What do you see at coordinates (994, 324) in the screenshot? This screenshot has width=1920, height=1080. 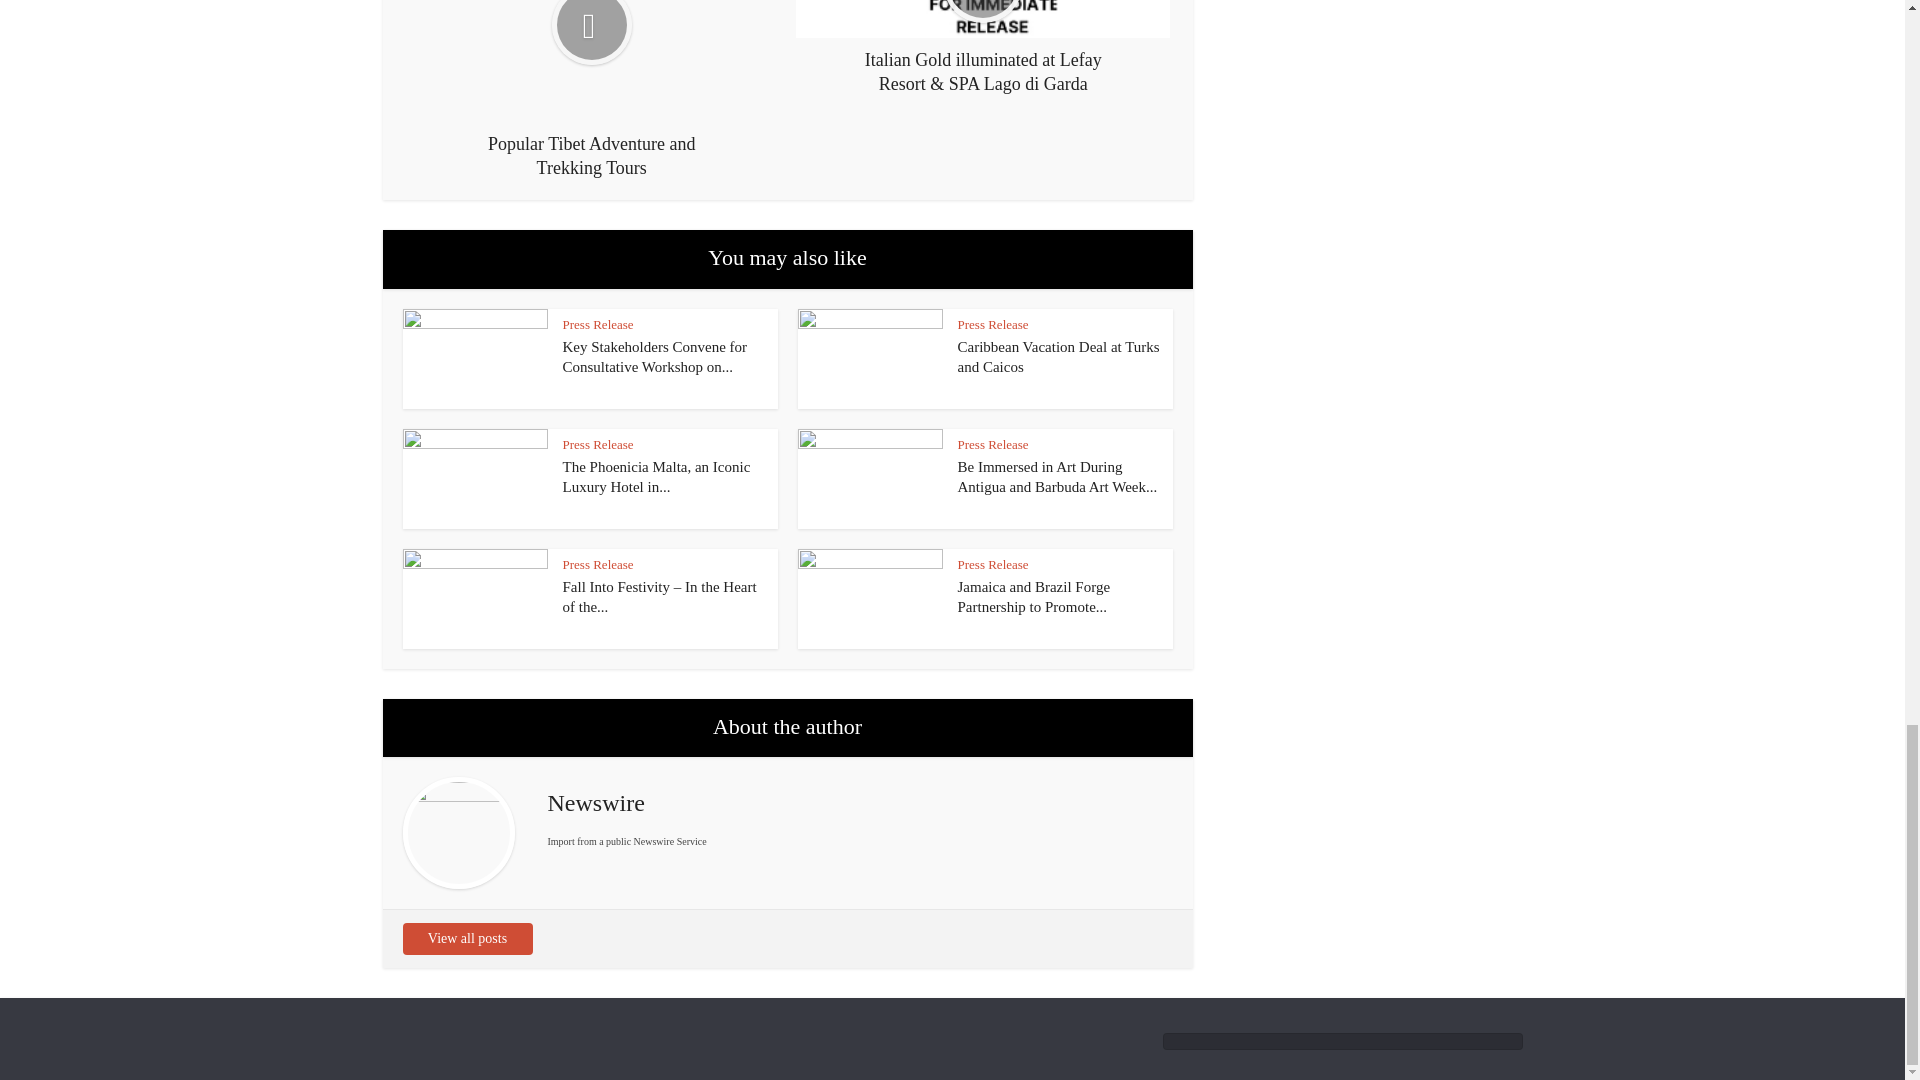 I see `Press Release` at bounding box center [994, 324].